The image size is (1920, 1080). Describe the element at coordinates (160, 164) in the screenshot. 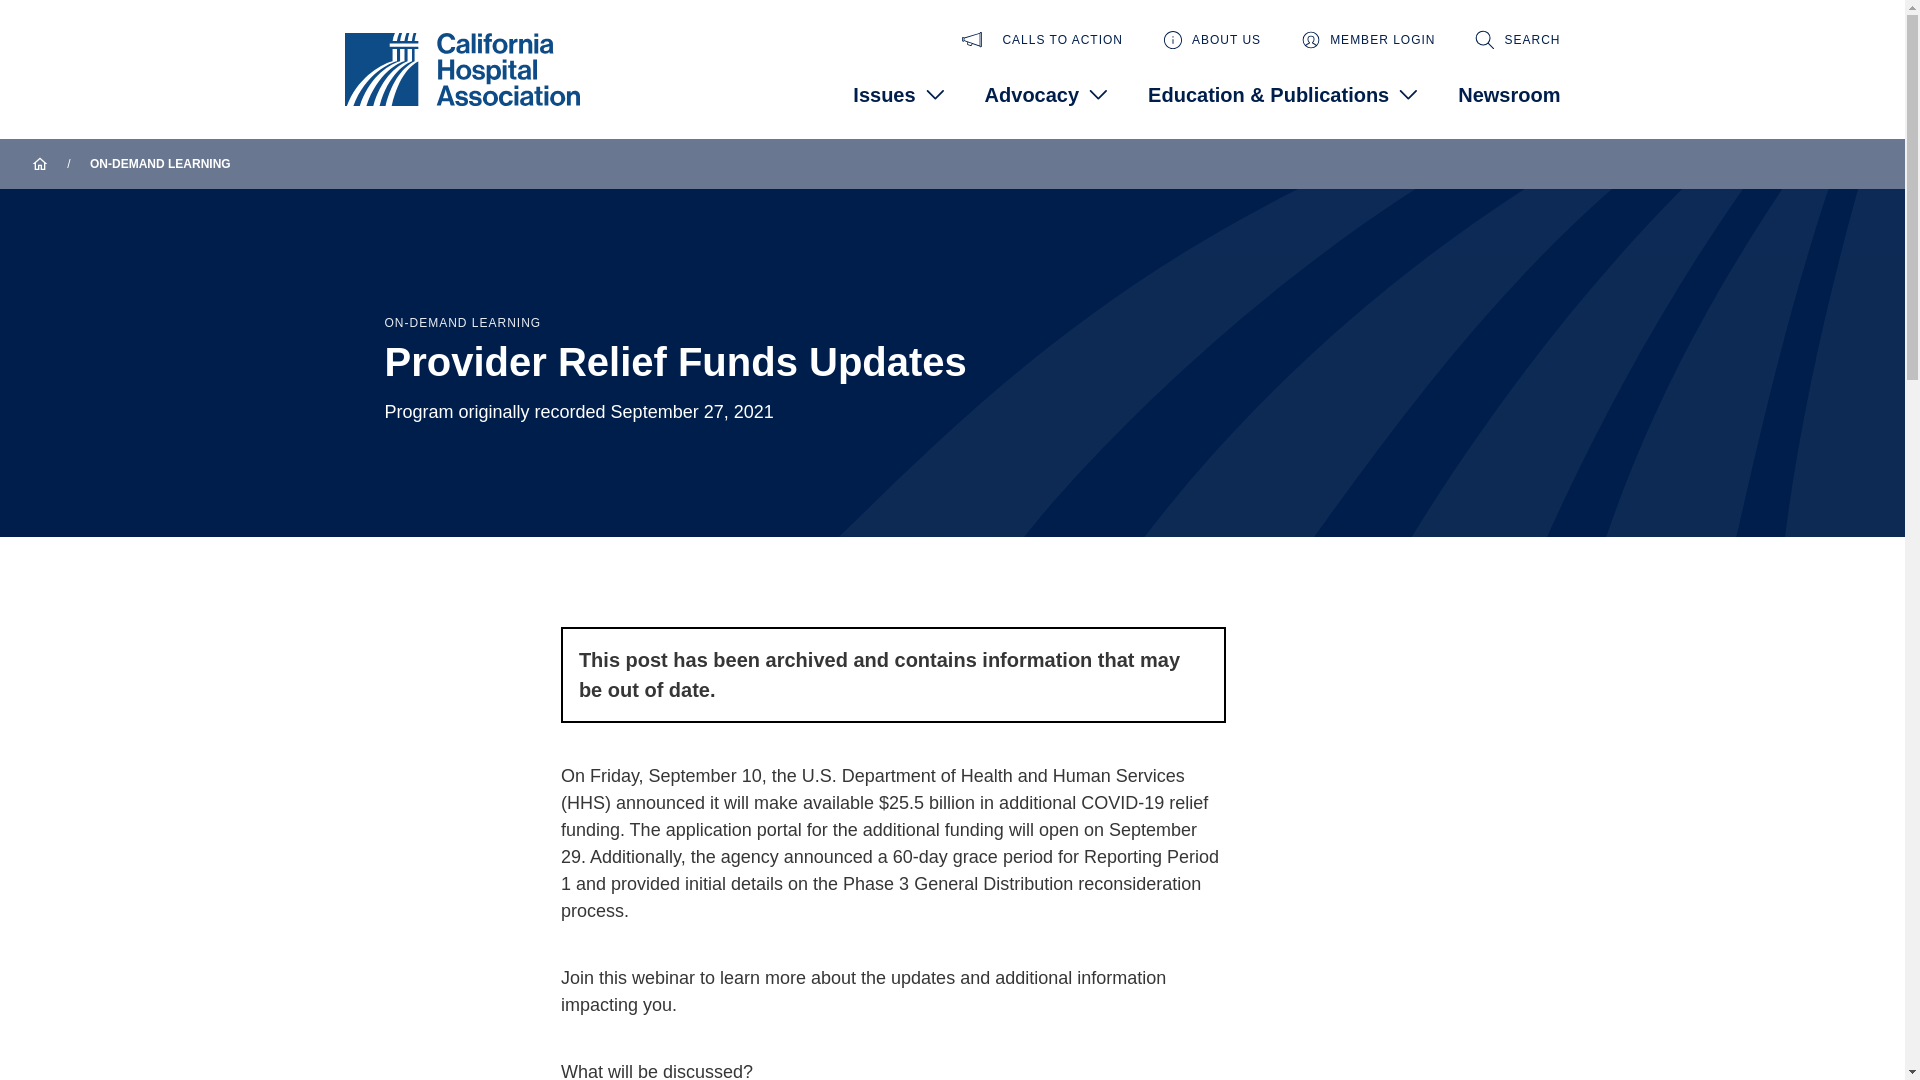

I see `ON-DEMAND LEARNING` at that location.